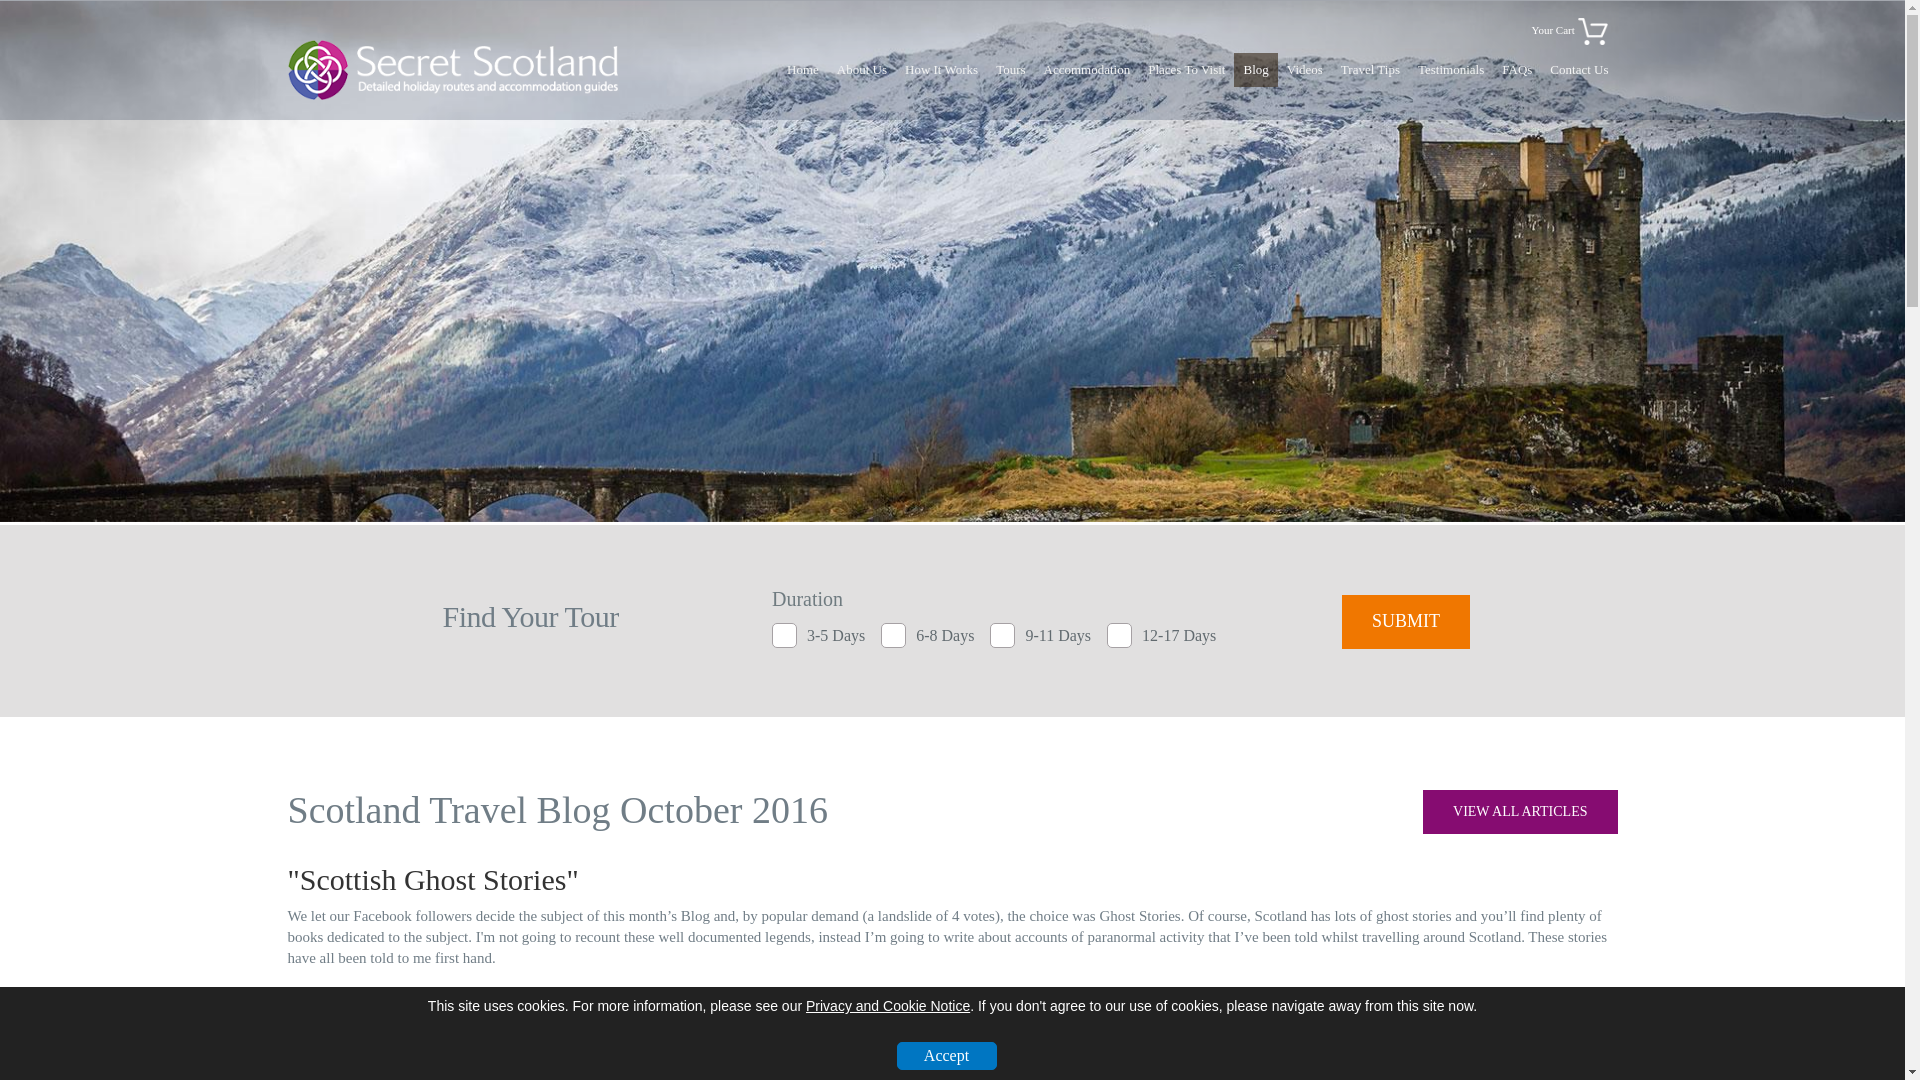  What do you see at coordinates (1370, 70) in the screenshot?
I see `Travel Tips` at bounding box center [1370, 70].